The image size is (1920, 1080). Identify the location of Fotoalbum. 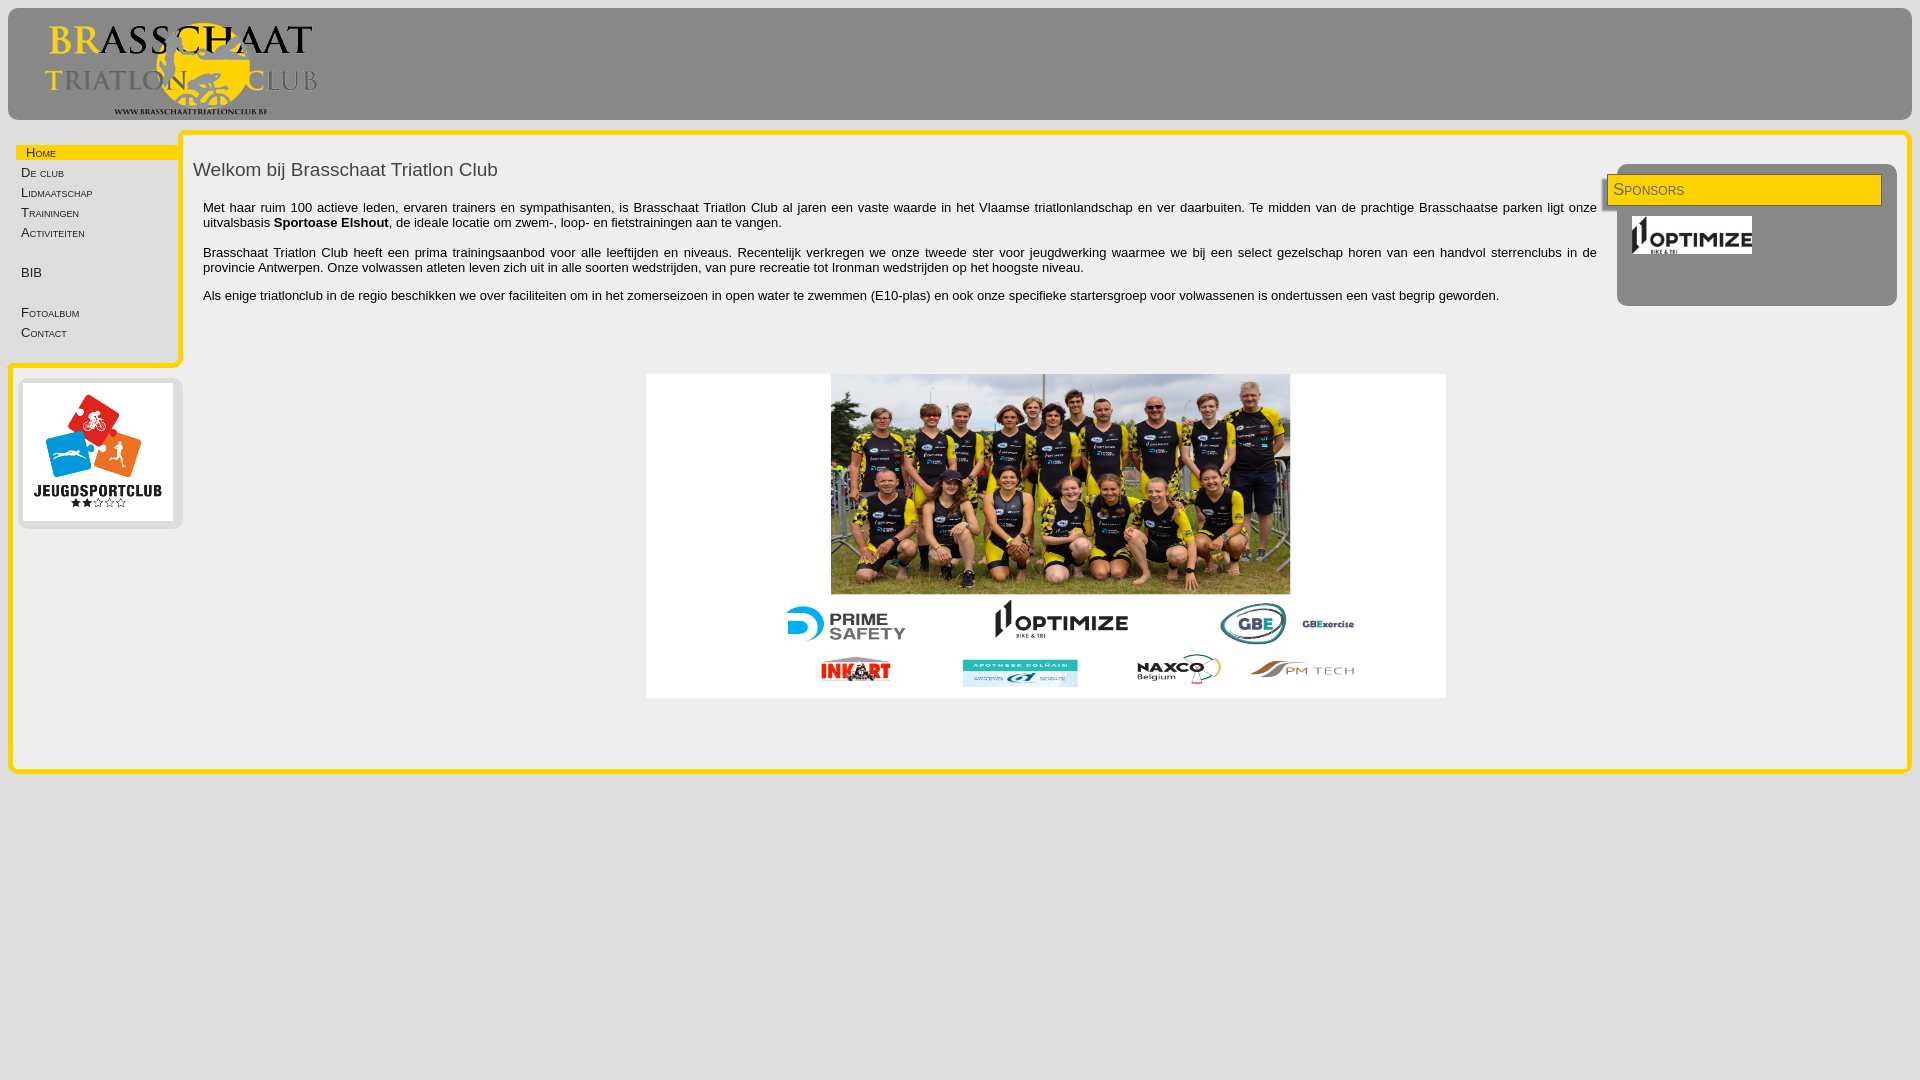
(102, 312).